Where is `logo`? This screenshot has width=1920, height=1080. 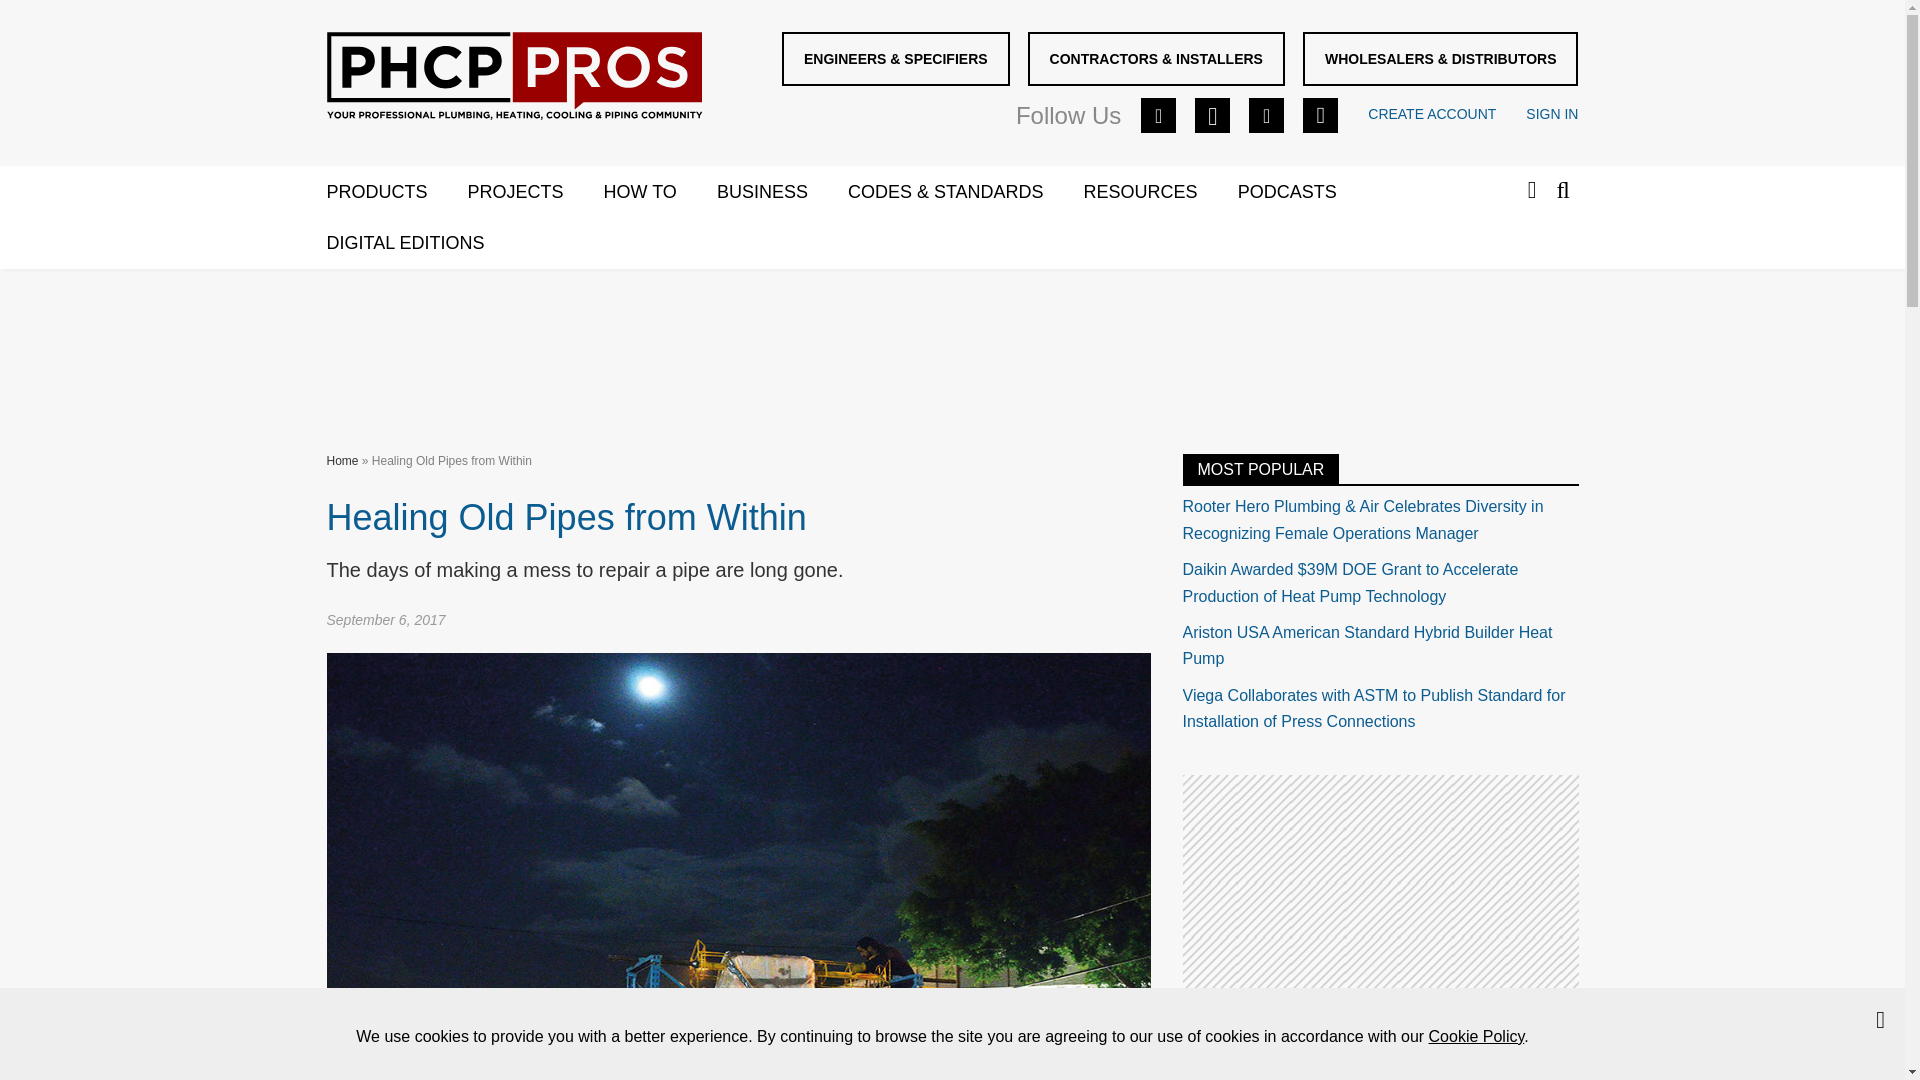
logo is located at coordinates (513, 76).